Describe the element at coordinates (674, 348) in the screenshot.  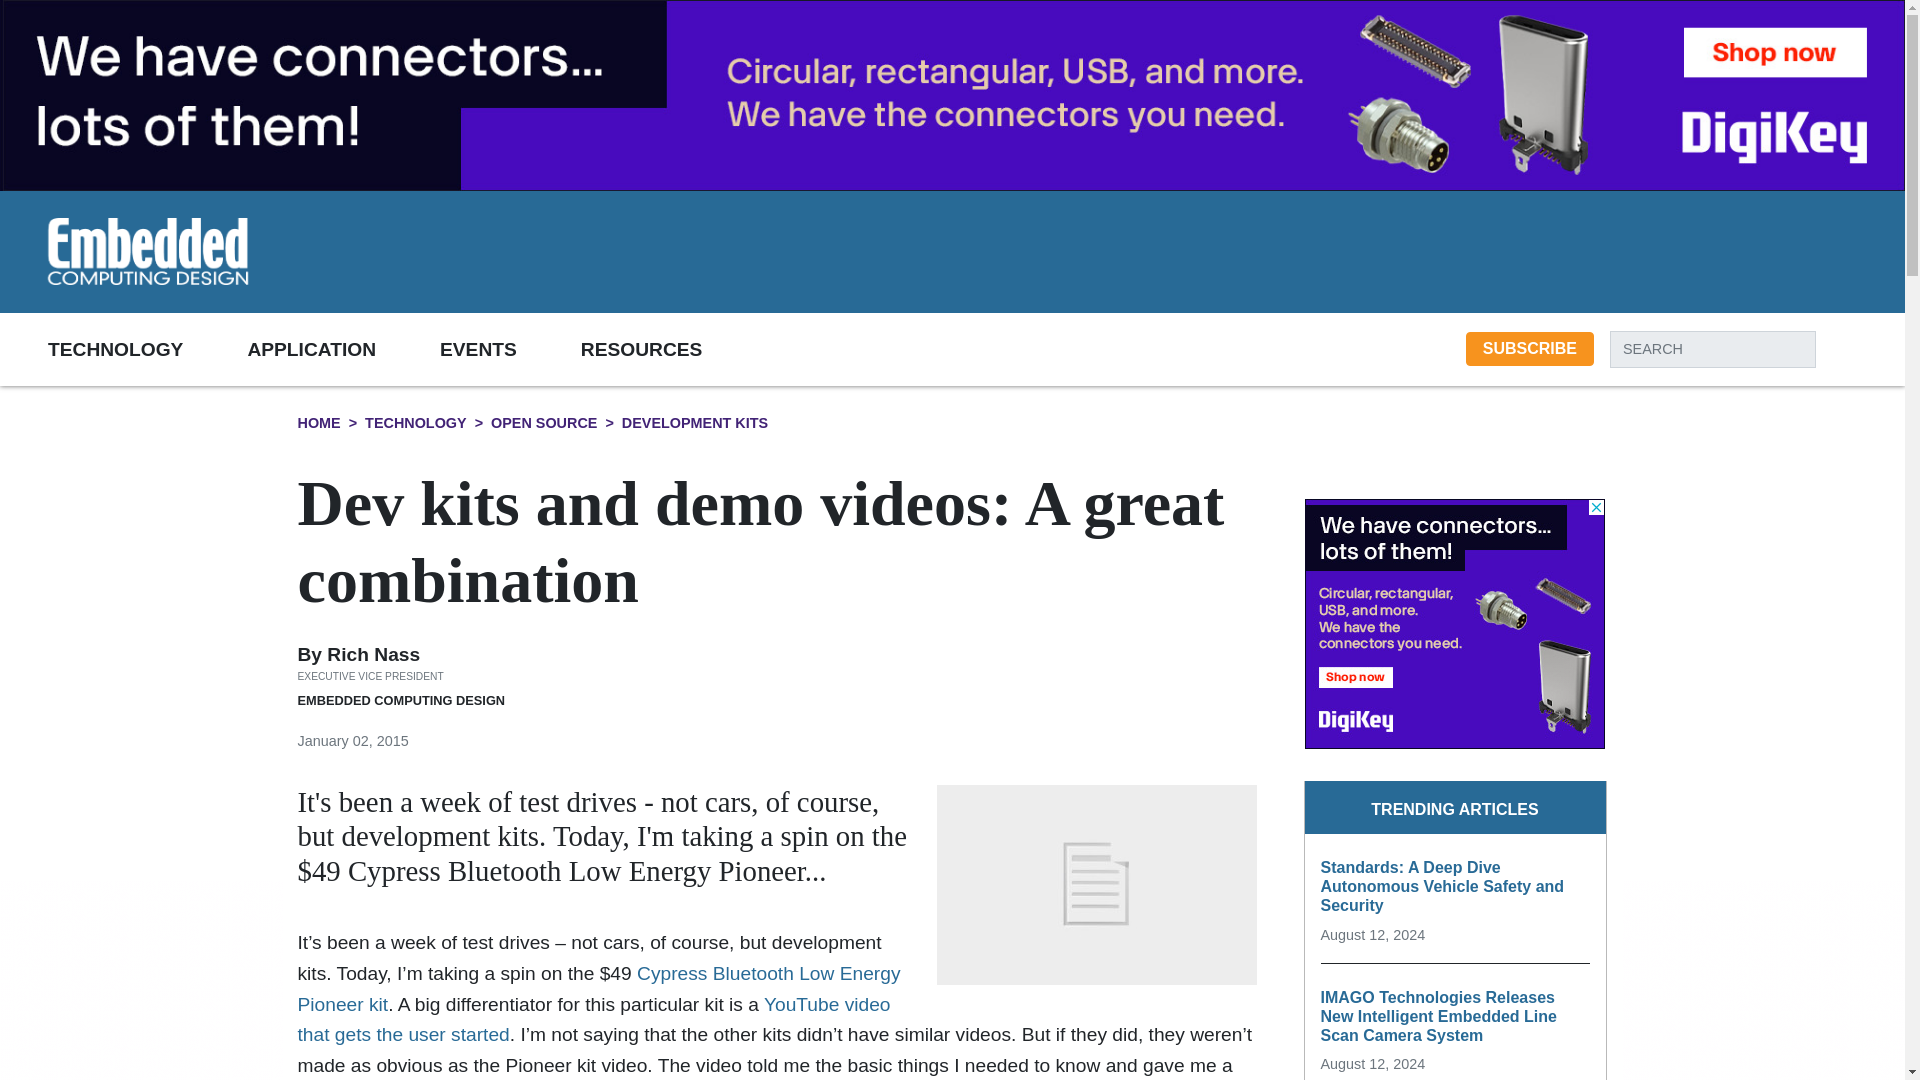
I see `RESOURCES` at that location.